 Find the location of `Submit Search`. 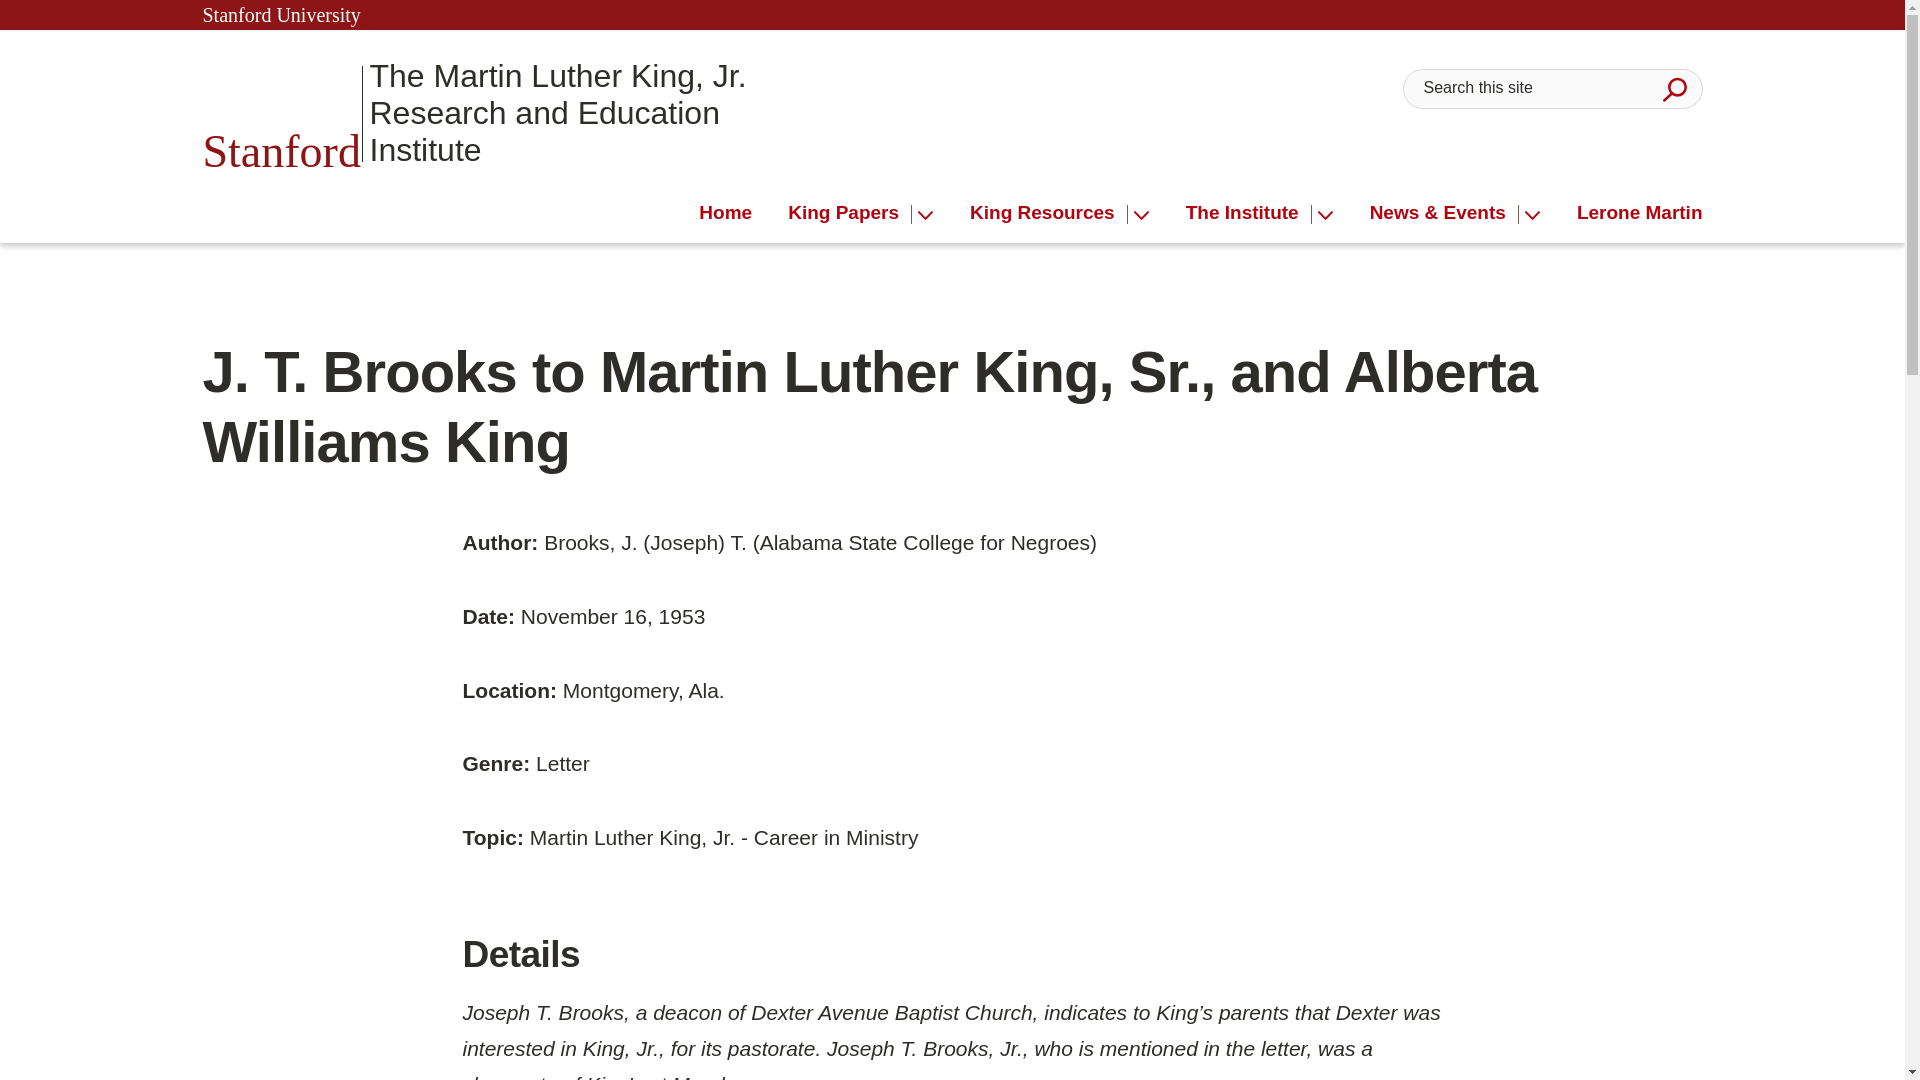

Submit Search is located at coordinates (1674, 88).